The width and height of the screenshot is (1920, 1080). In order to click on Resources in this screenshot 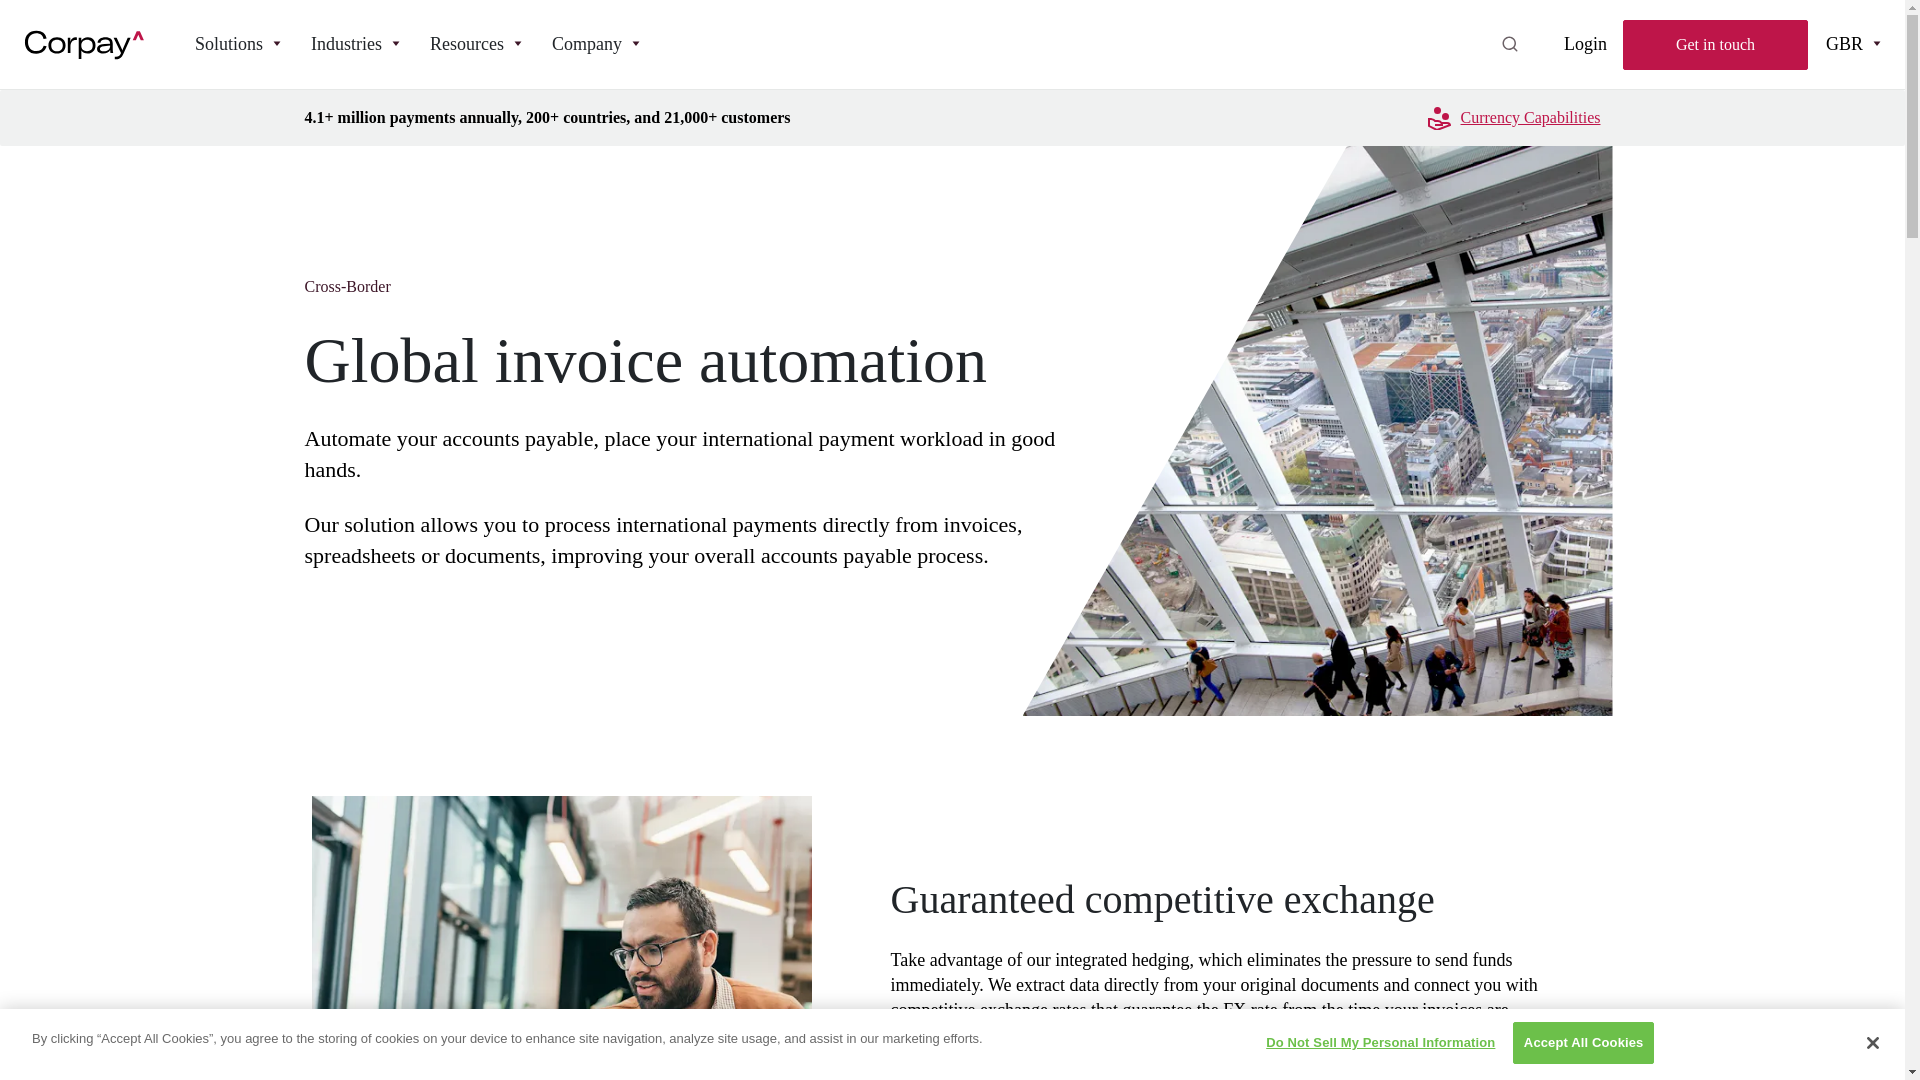, I will do `click(476, 44)`.